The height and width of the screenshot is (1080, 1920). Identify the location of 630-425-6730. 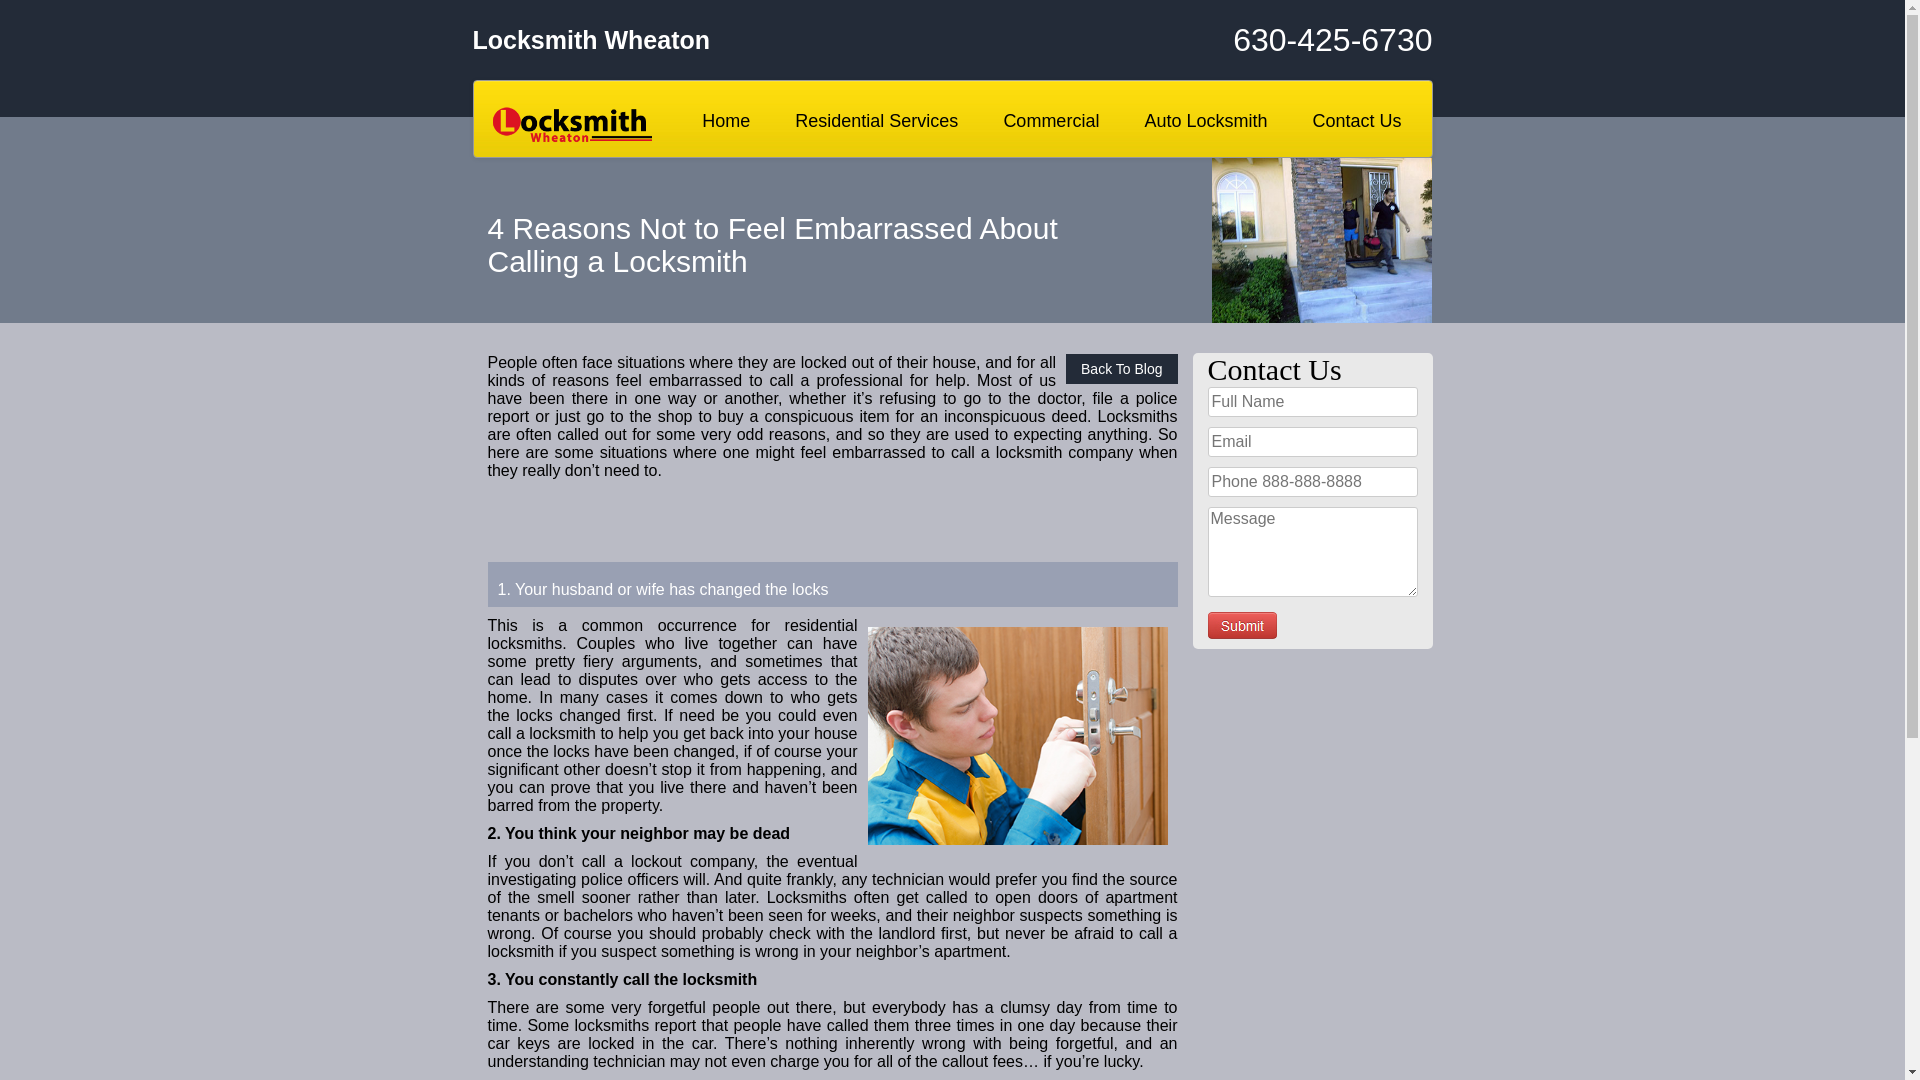
(1272, 40).